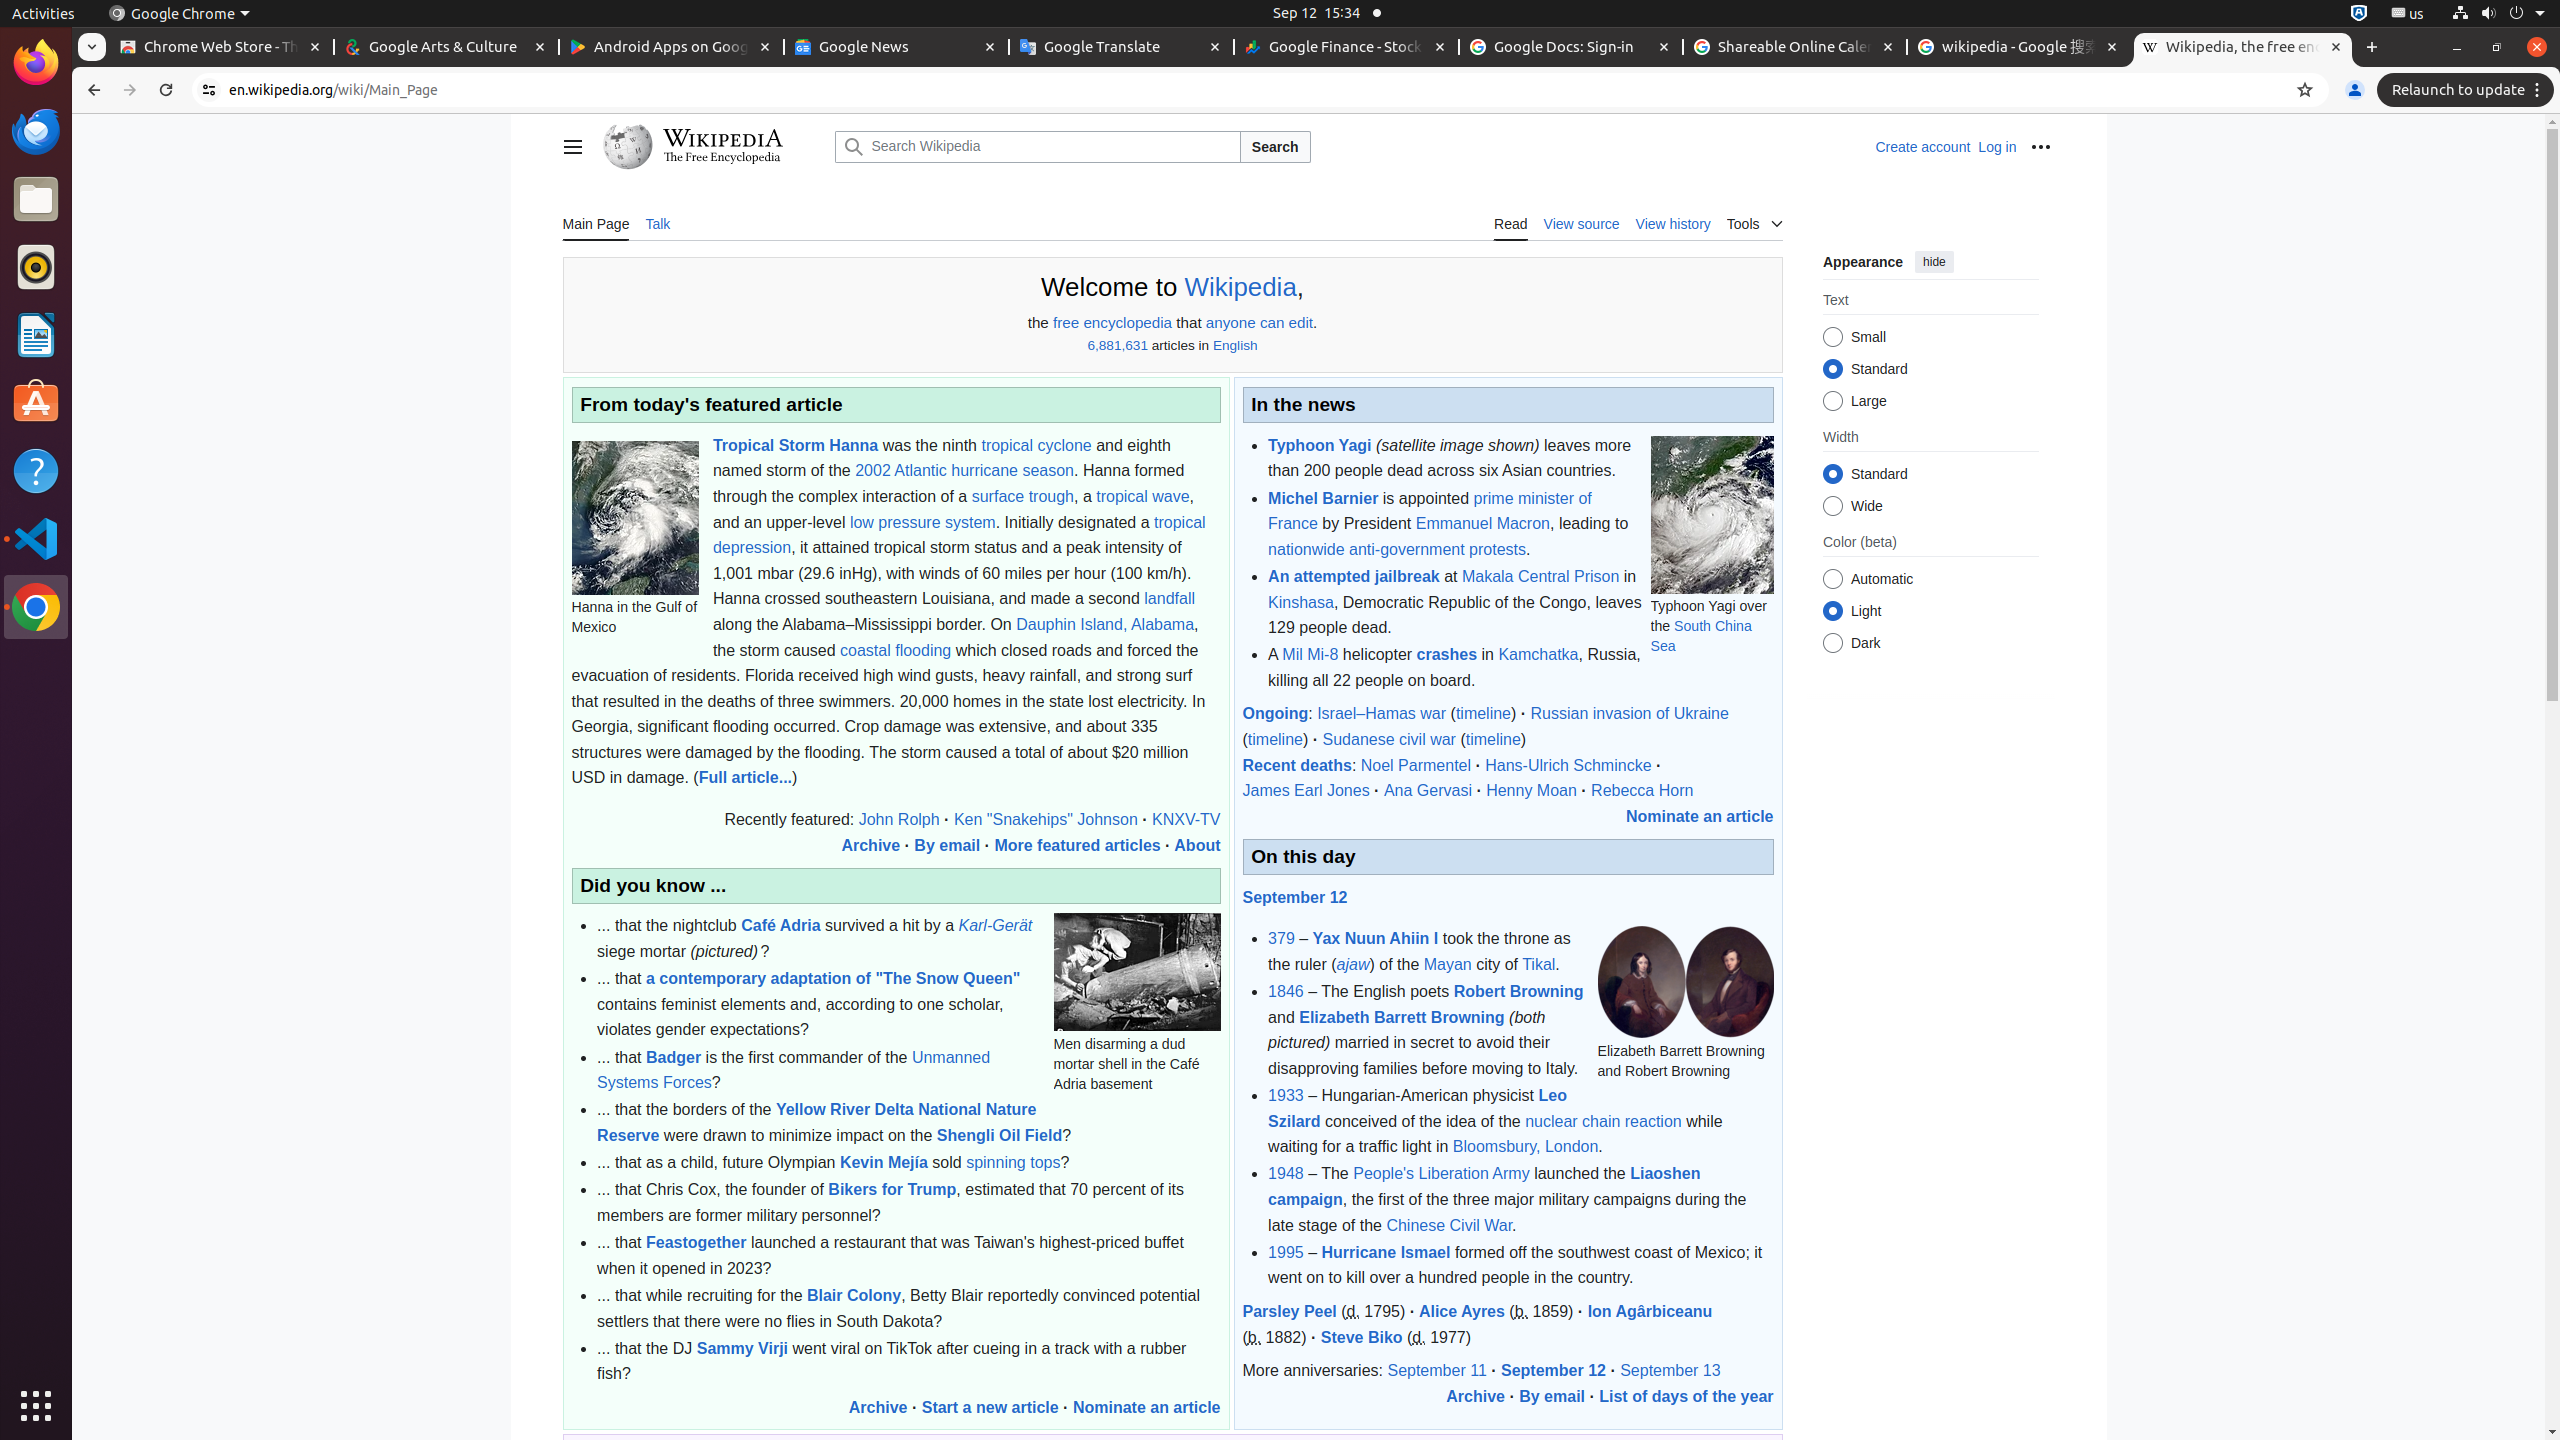 This screenshot has width=2560, height=1440. Describe the element at coordinates (896, 650) in the screenshot. I see `coastal flooding` at that location.